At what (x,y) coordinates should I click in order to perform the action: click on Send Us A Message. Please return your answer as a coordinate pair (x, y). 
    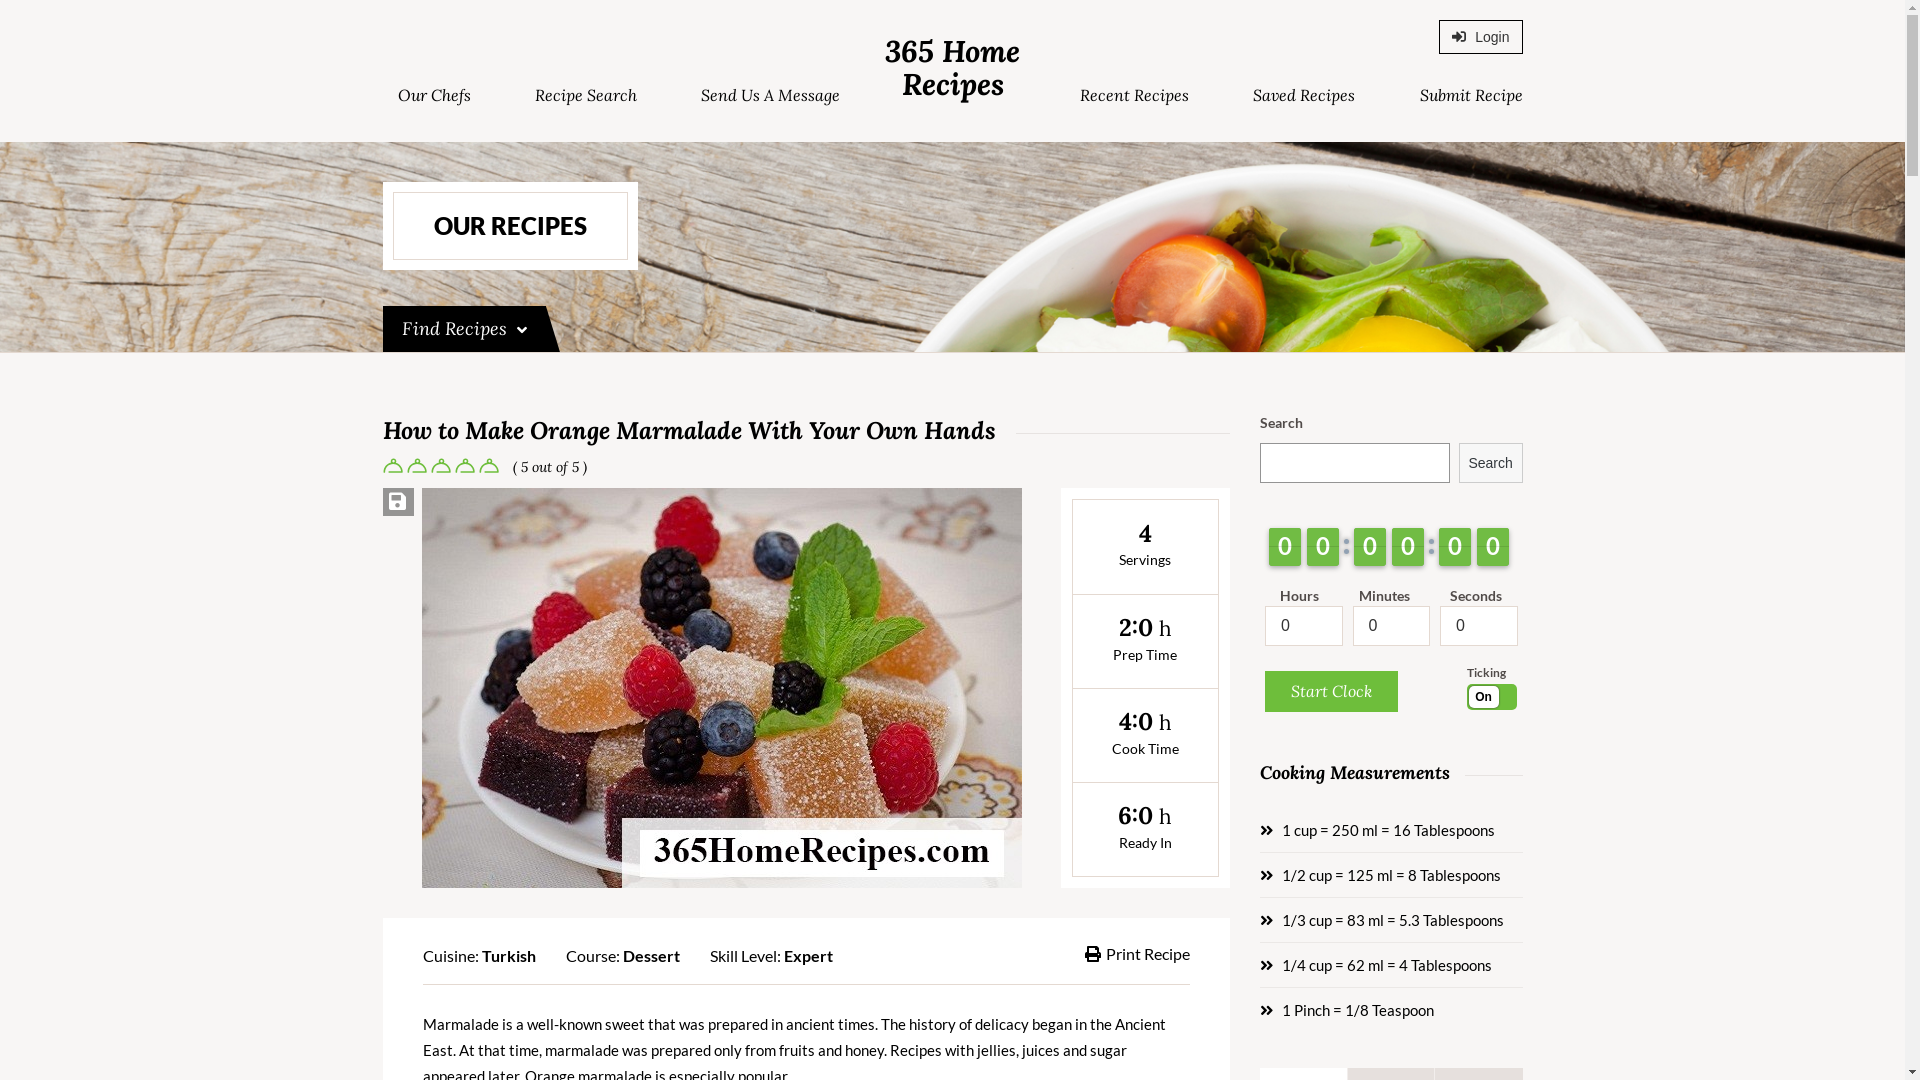
    Looking at the image, I should click on (770, 96).